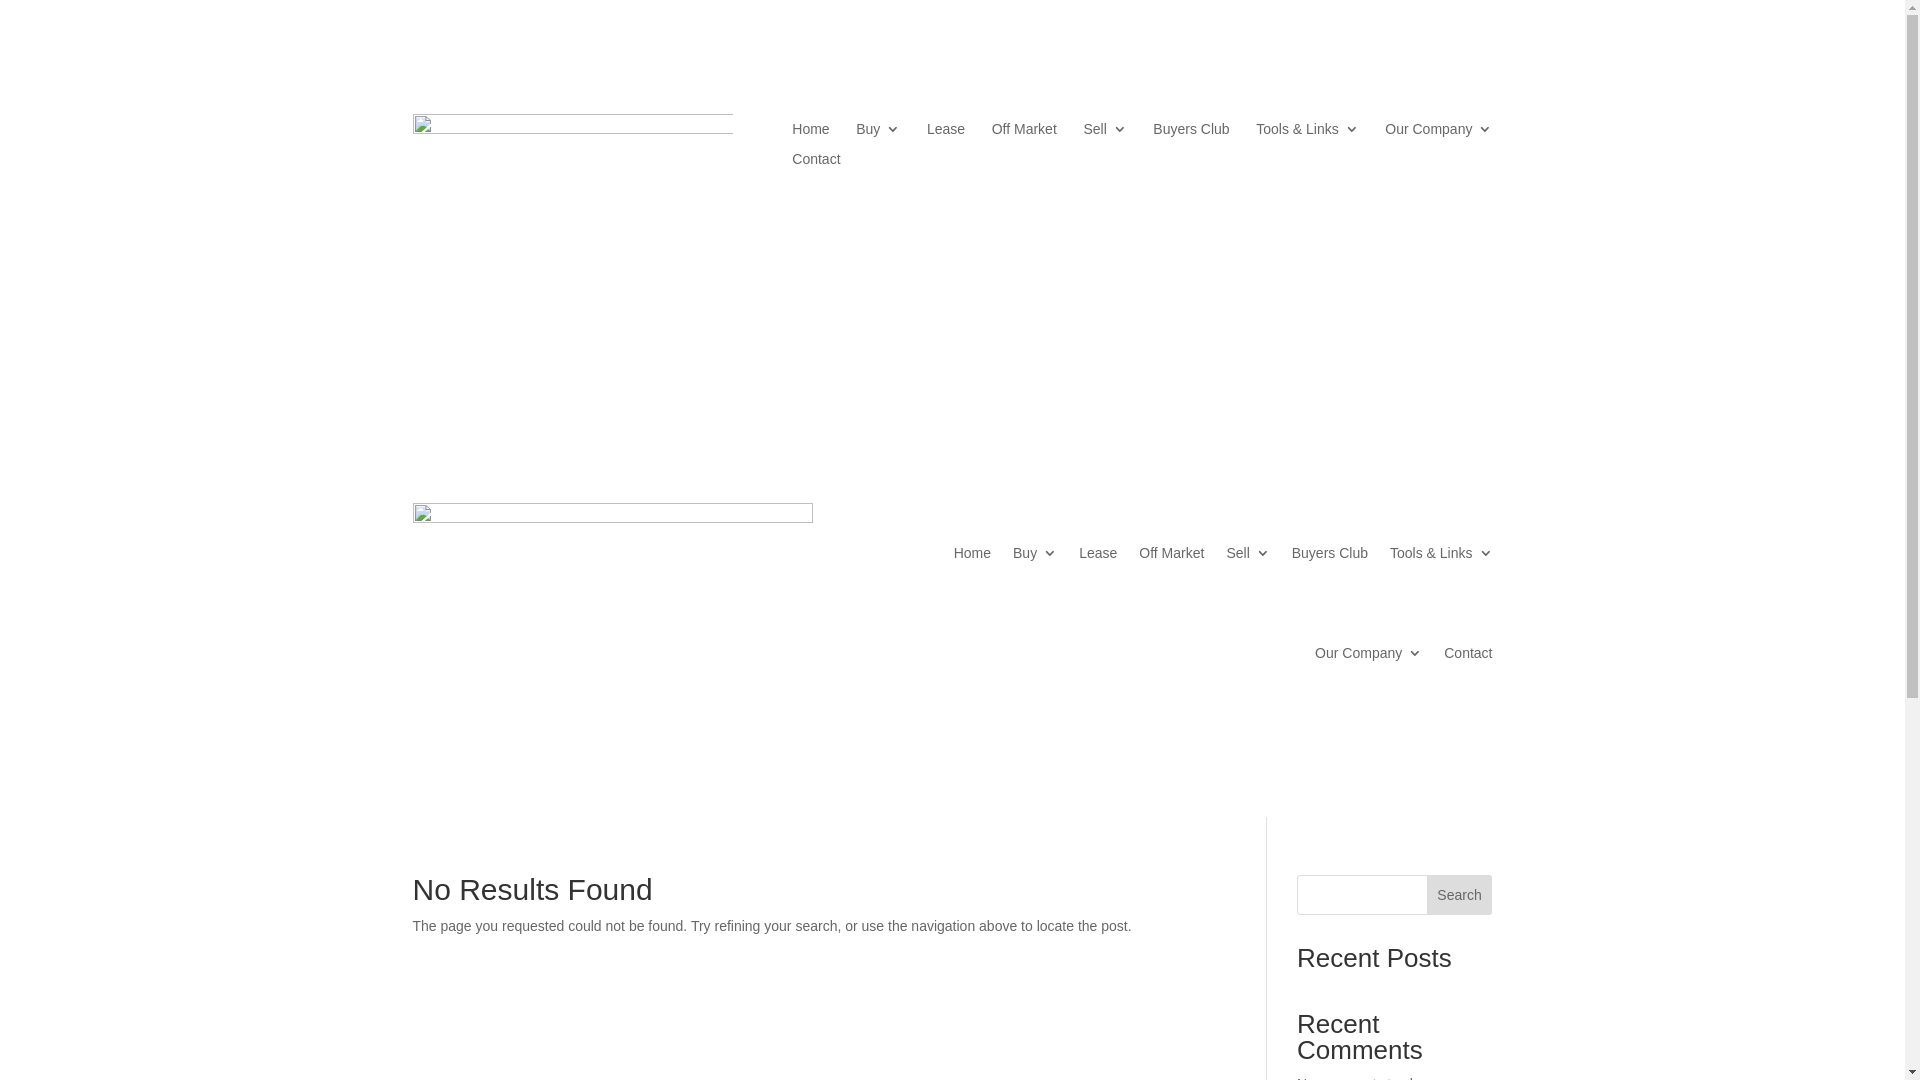 The height and width of the screenshot is (1080, 1920). Describe the element at coordinates (946, 133) in the screenshot. I see `Lease` at that location.